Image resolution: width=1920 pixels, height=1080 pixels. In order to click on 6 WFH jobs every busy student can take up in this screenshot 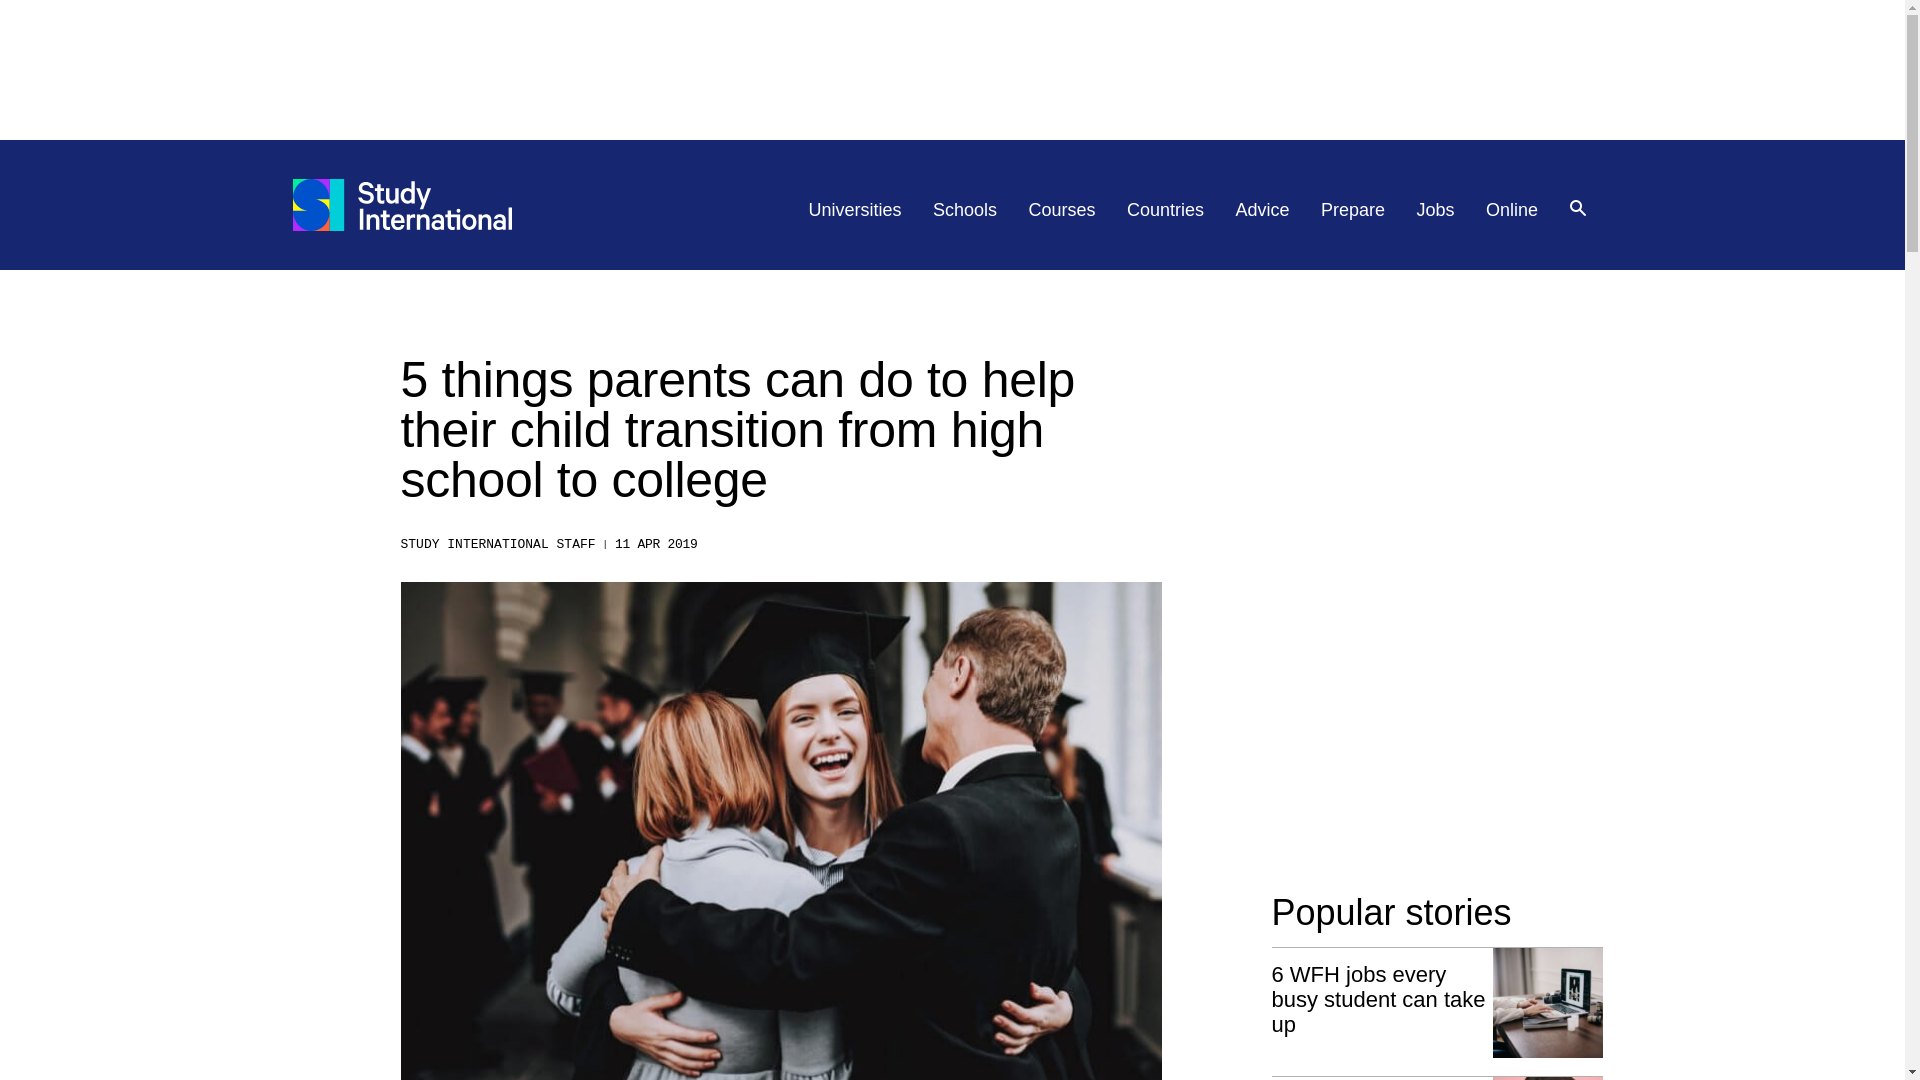, I will do `click(1437, 1004)`.